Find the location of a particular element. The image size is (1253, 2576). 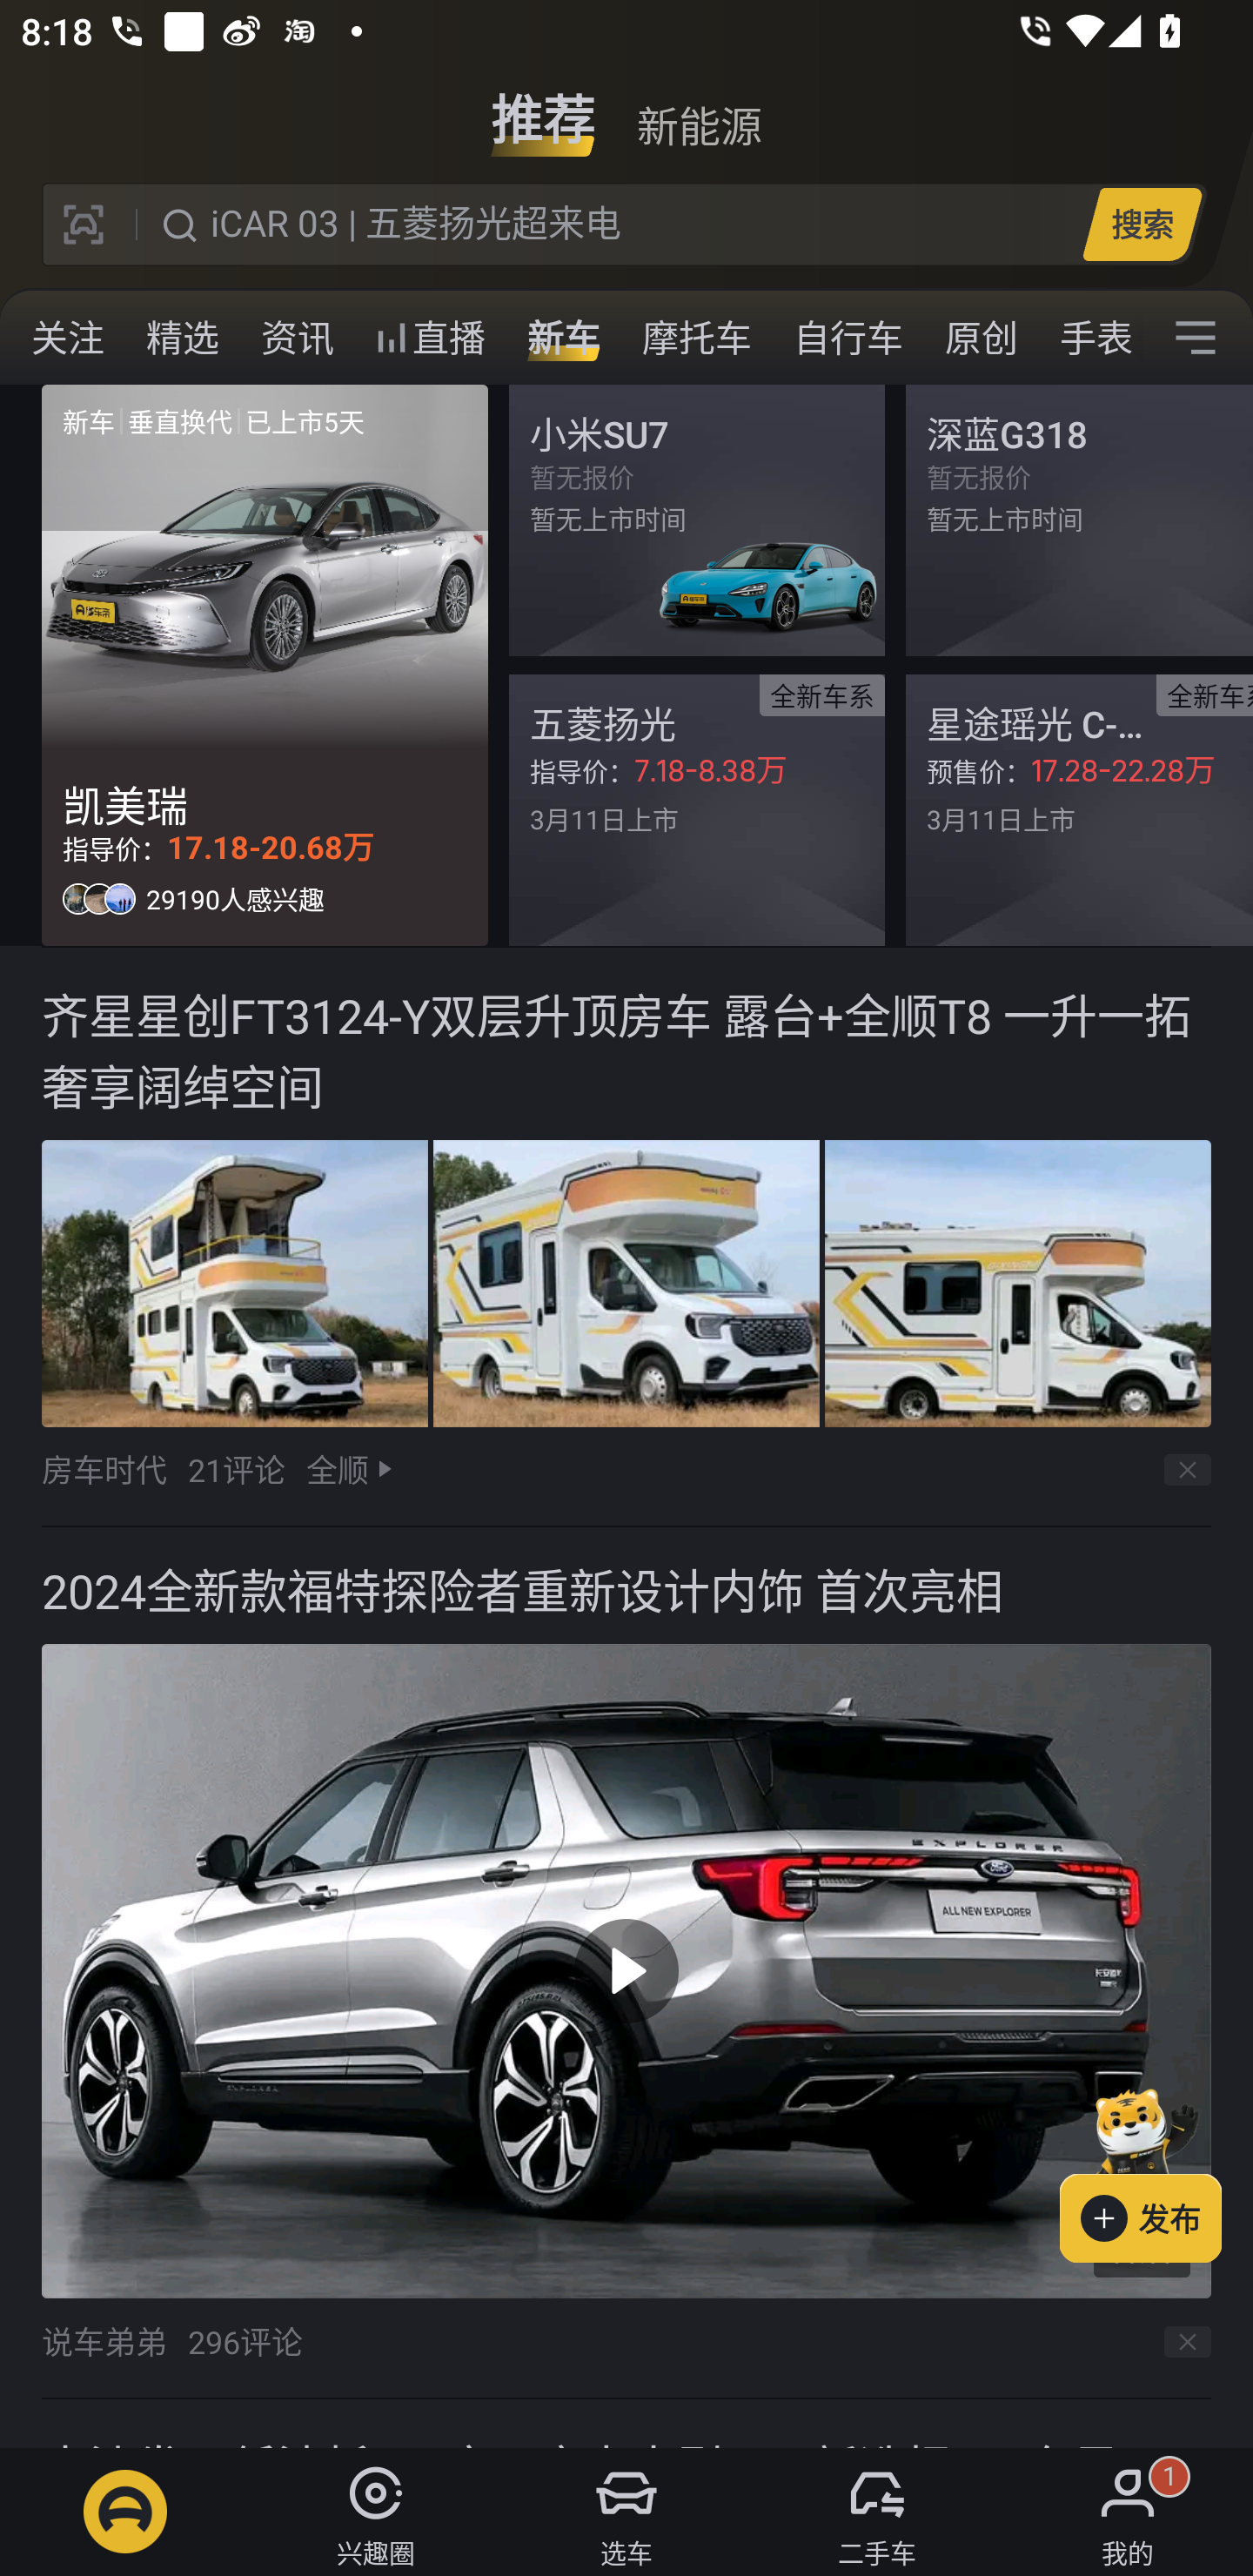

暂无报价 is located at coordinates (696, 520).